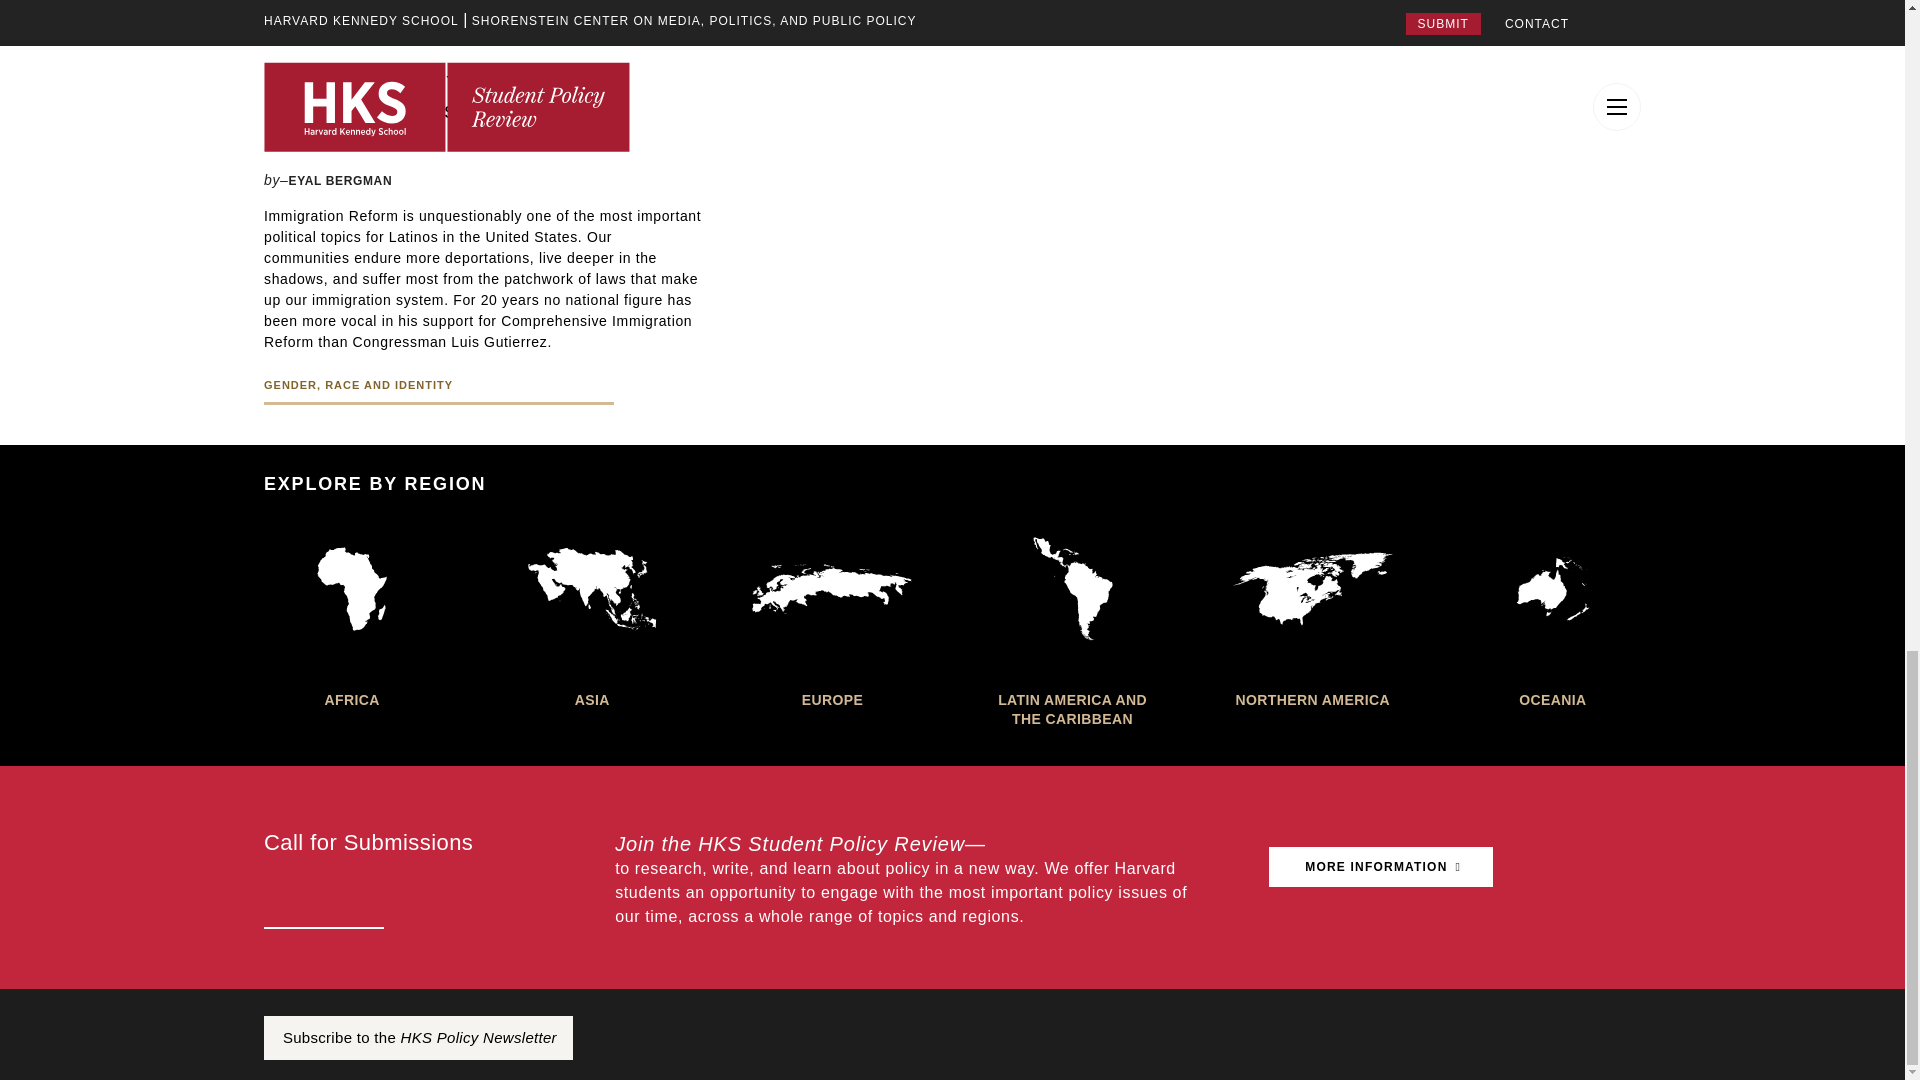  Describe the element at coordinates (591, 615) in the screenshot. I see `ASIA` at that location.